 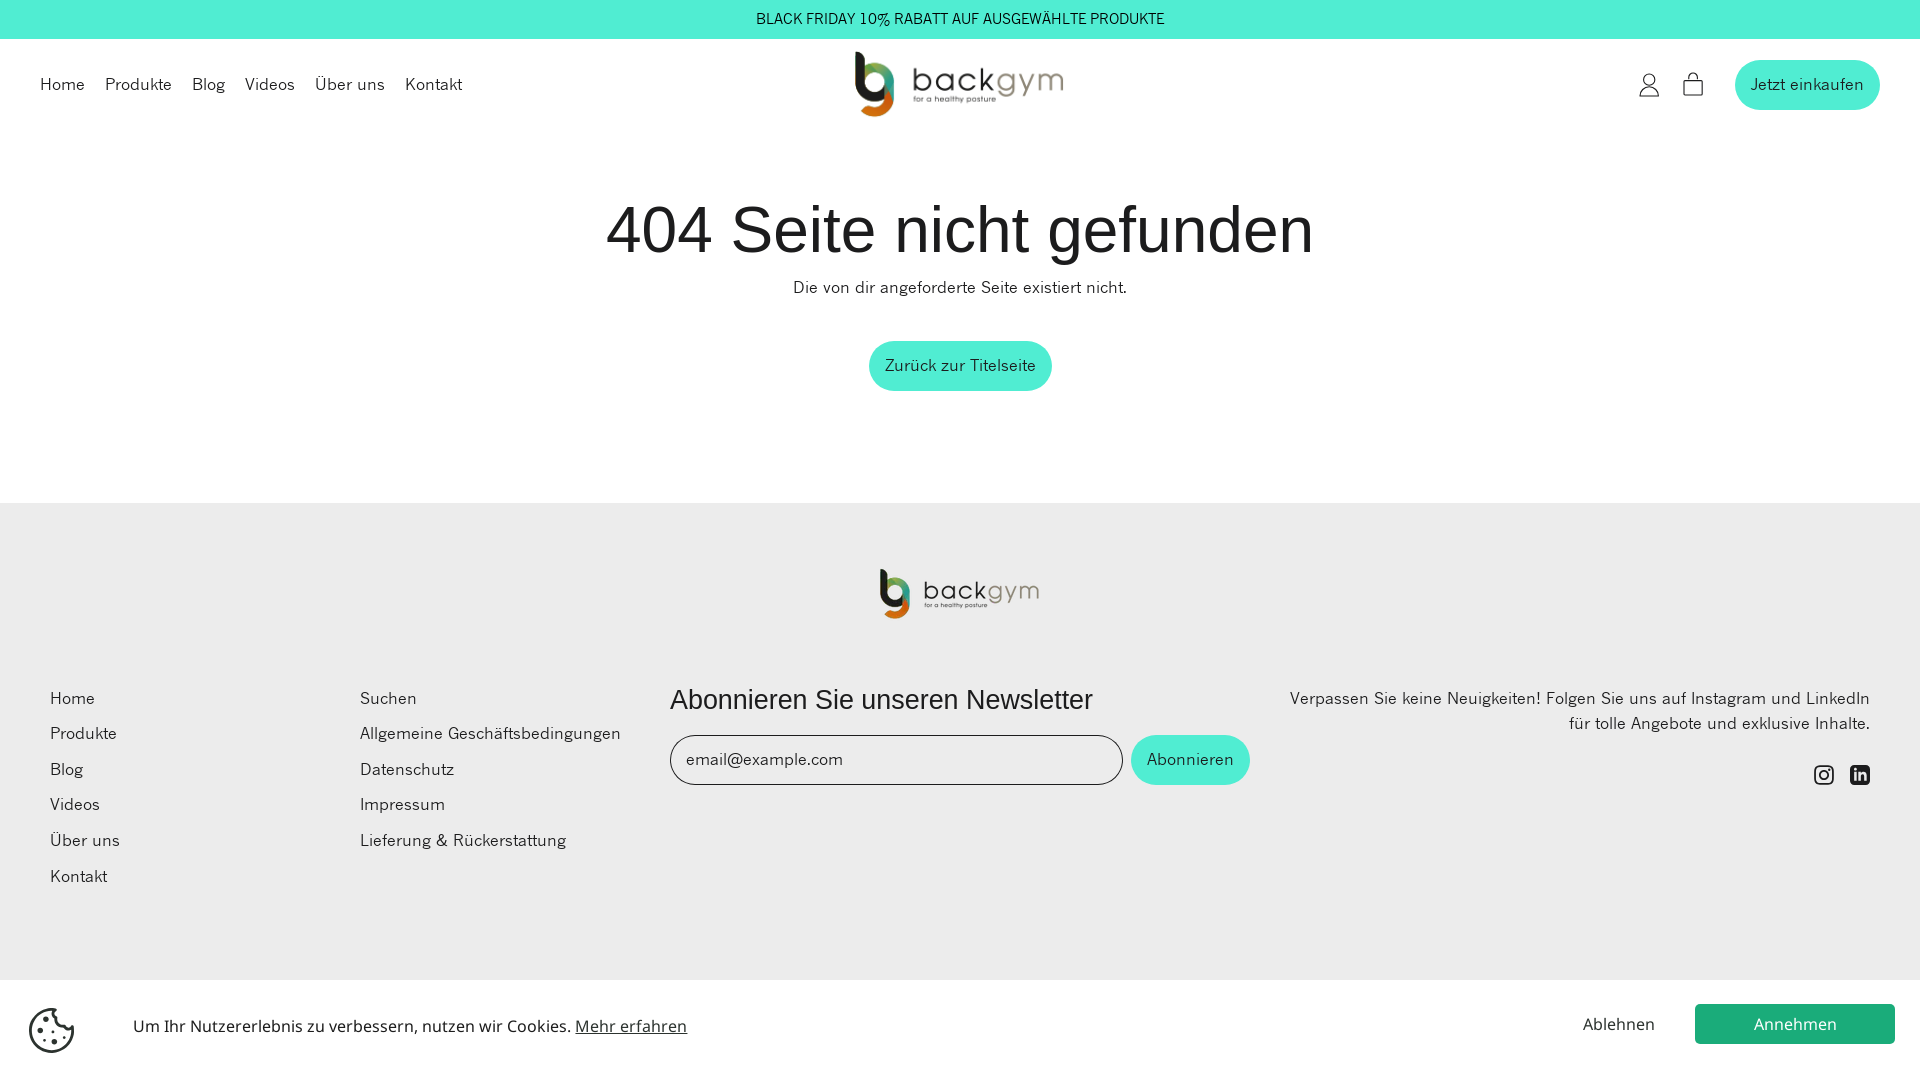 What do you see at coordinates (1824, 779) in the screenshot?
I see `Instagram` at bounding box center [1824, 779].